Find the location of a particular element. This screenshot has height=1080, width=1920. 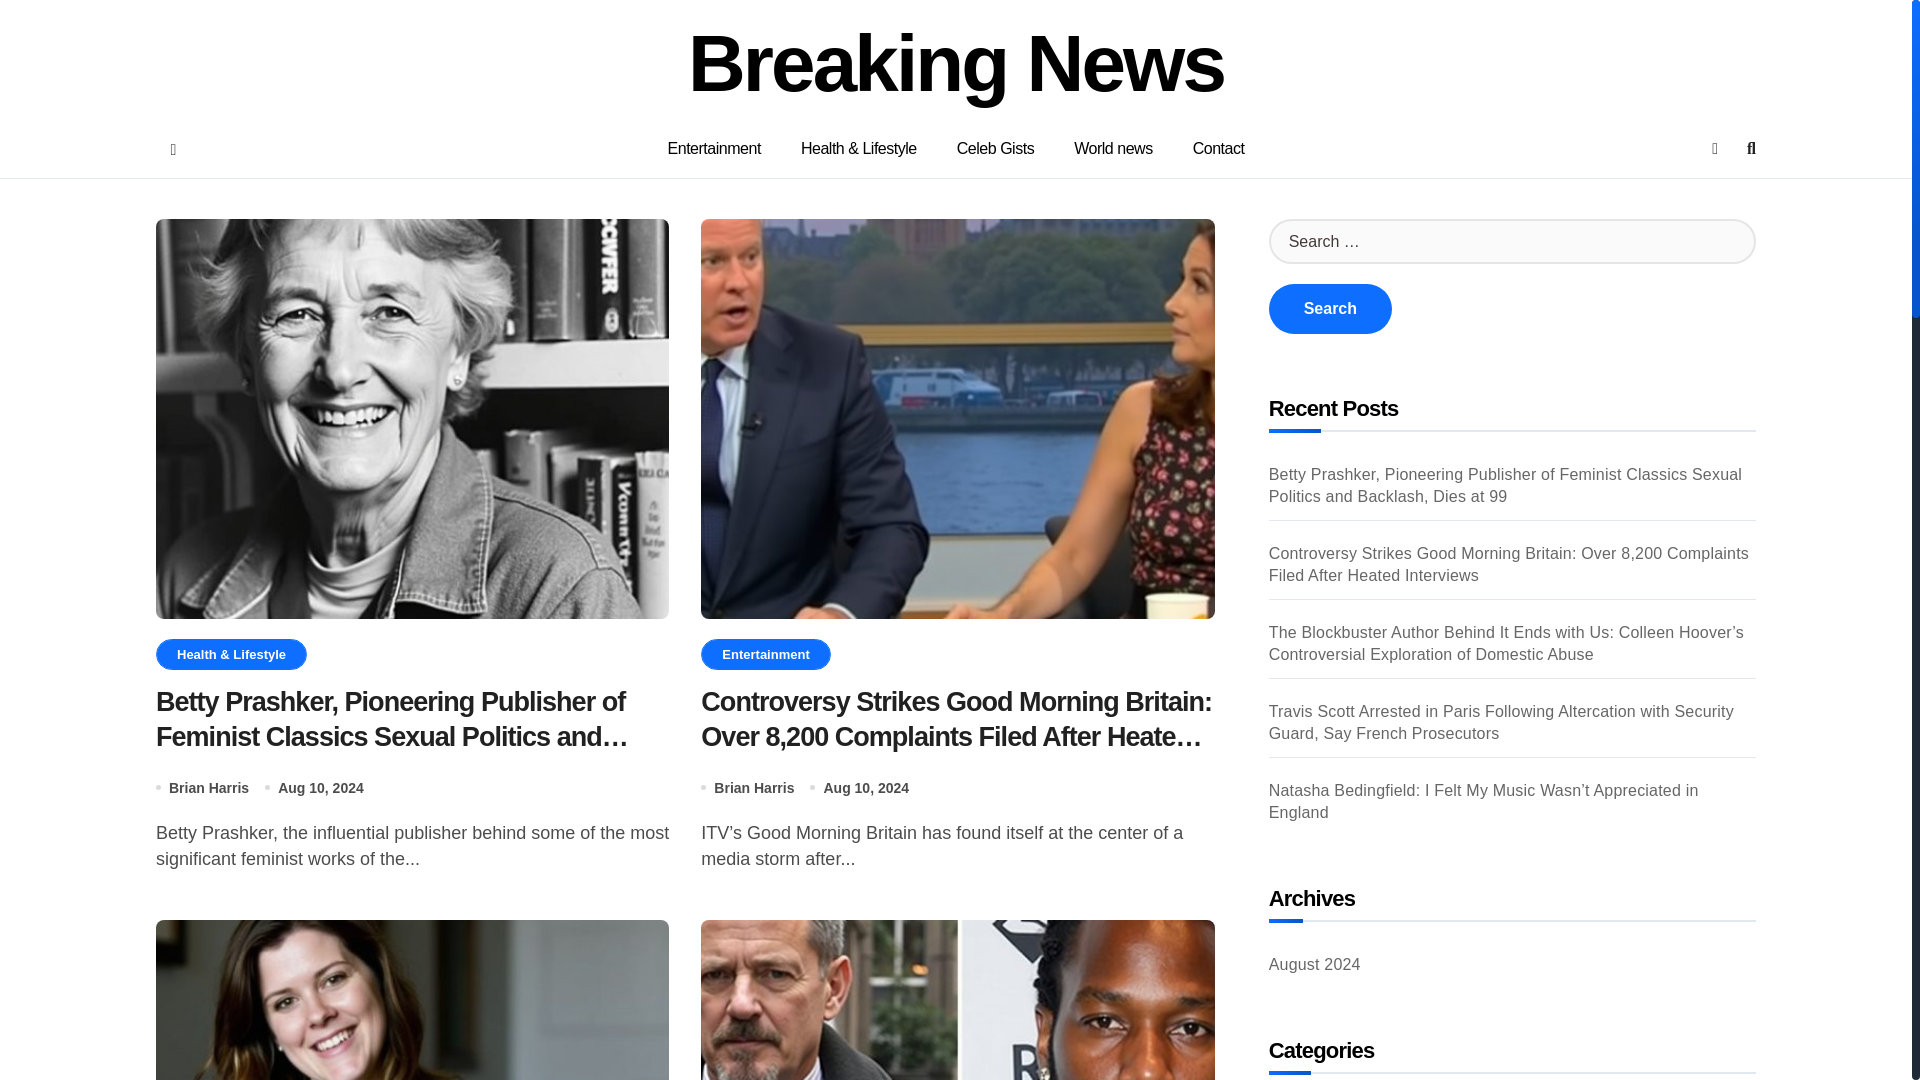

Celeb Gists is located at coordinates (995, 148).